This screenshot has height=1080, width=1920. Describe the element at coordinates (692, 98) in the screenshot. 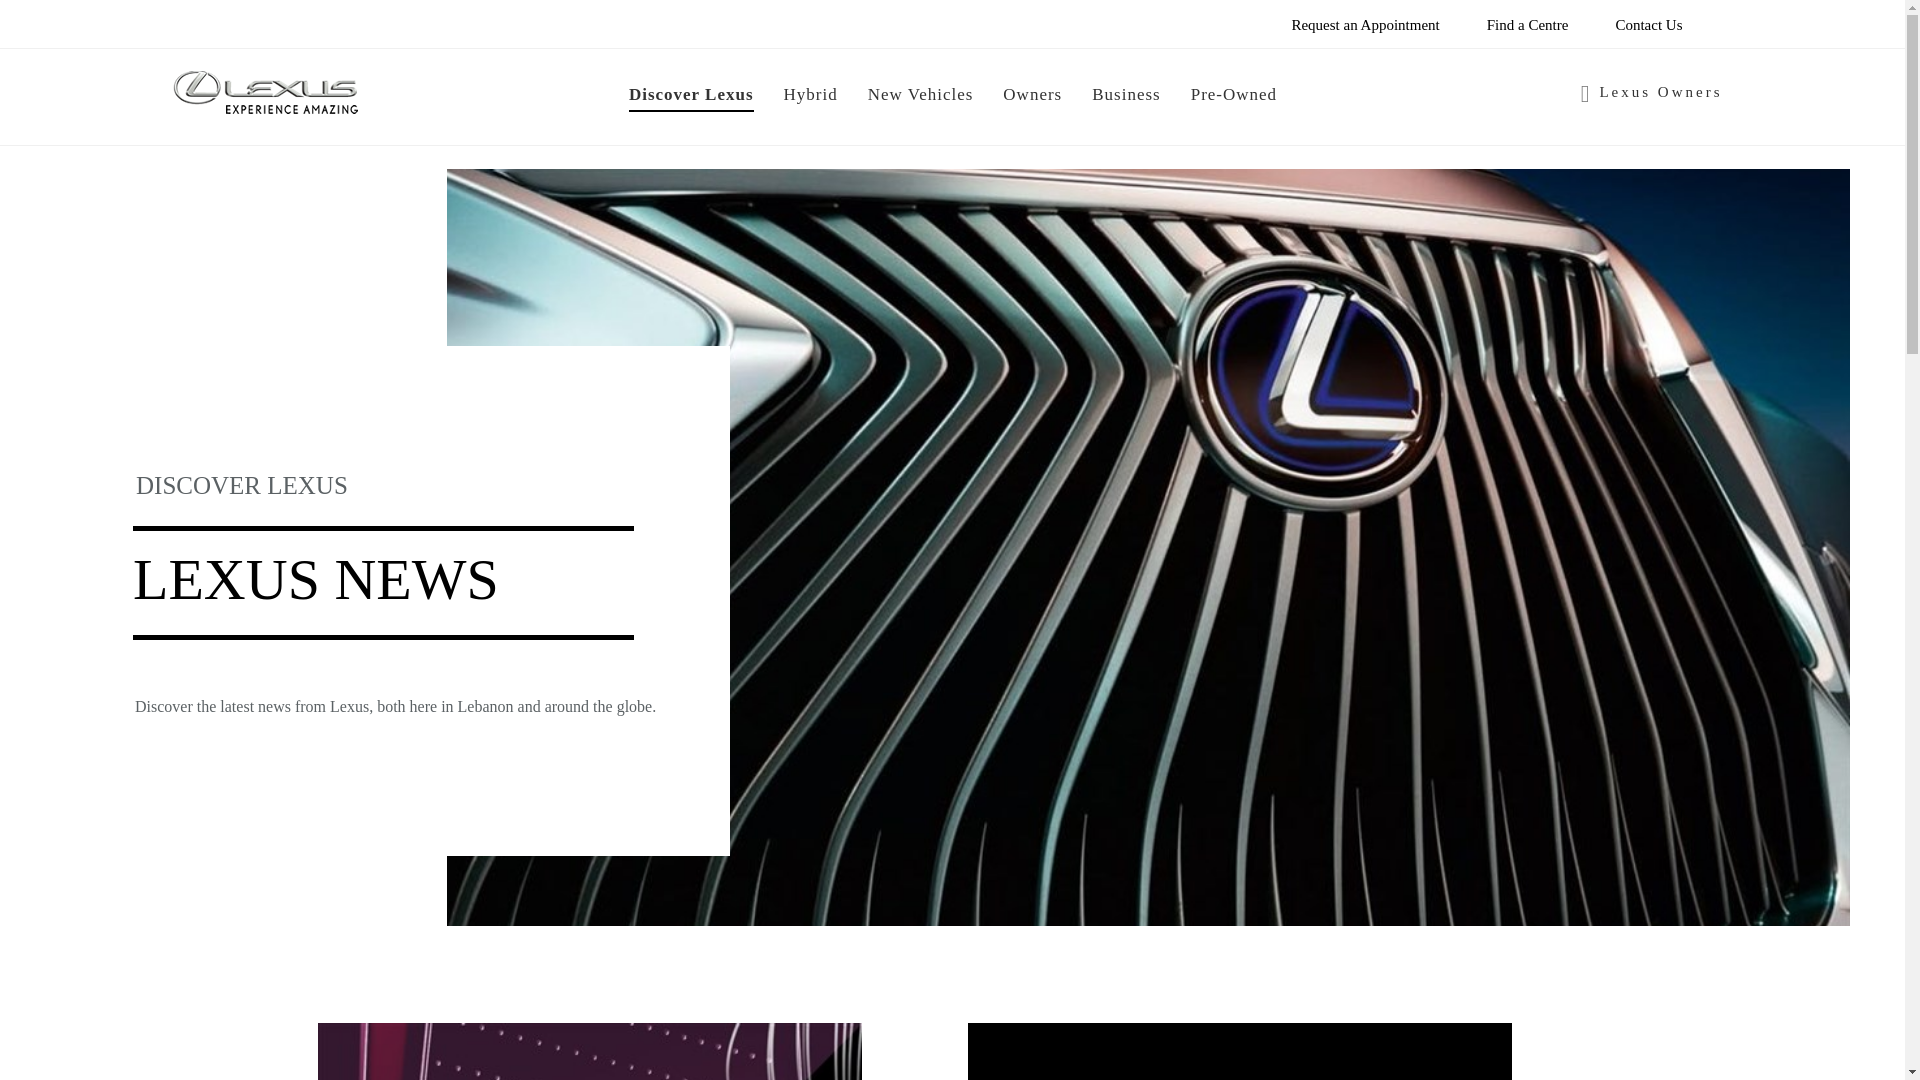

I see `Discover Lexus` at that location.